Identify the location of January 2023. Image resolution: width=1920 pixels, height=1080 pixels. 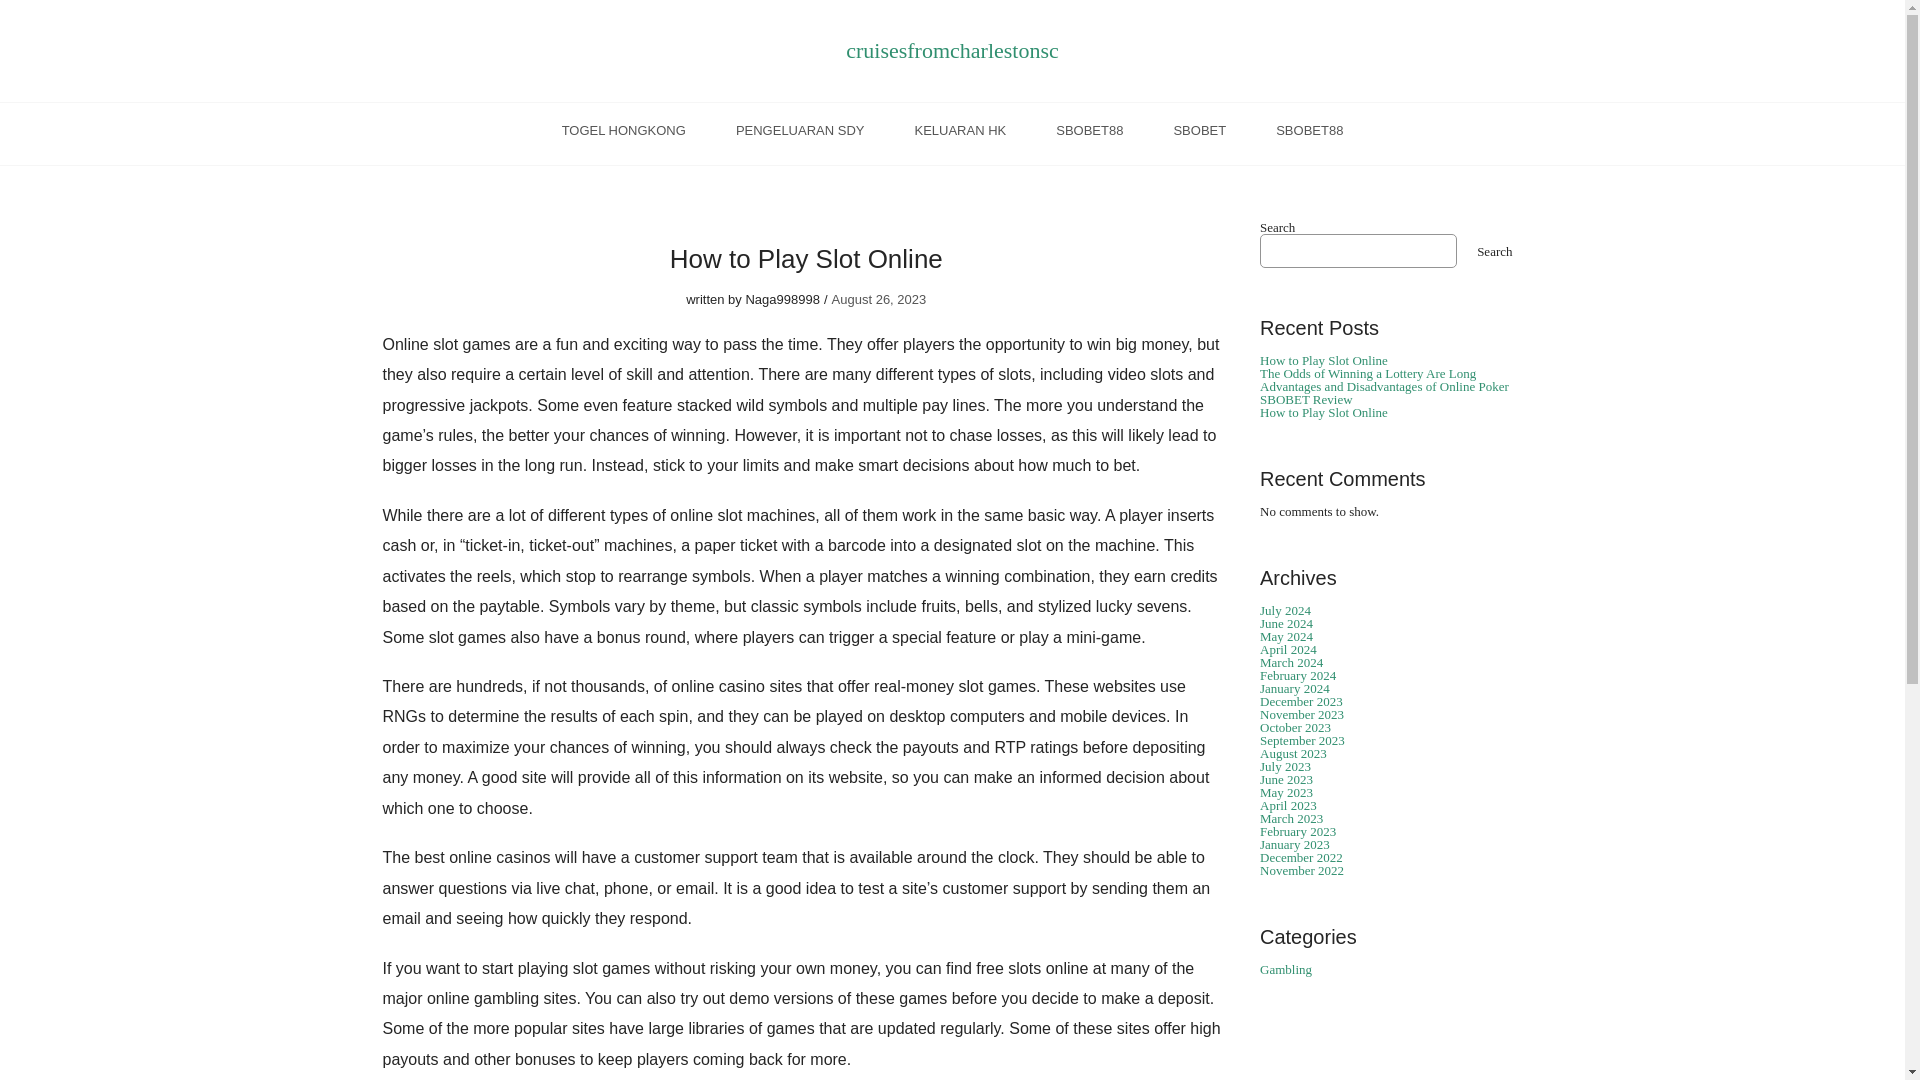
(1294, 844).